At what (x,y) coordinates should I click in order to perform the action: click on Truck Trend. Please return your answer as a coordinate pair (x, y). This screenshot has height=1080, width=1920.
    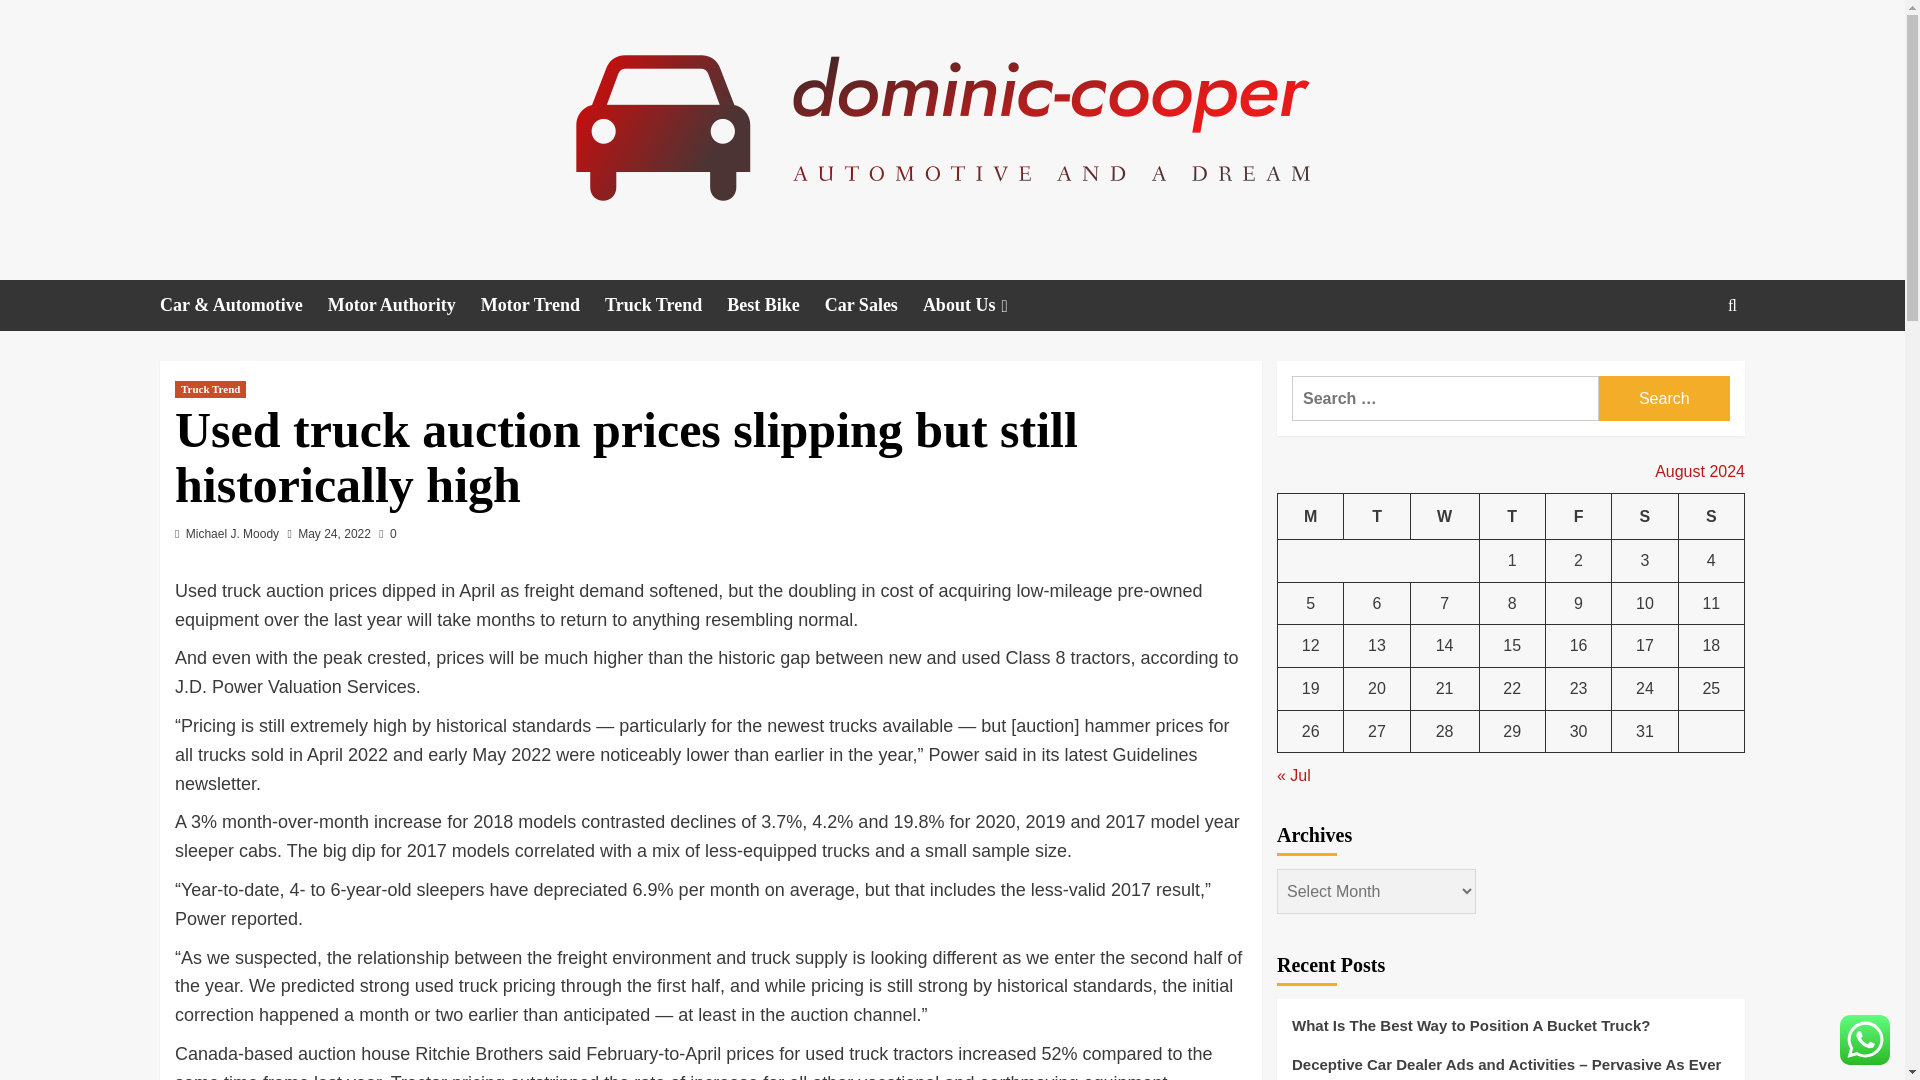
    Looking at the image, I should click on (666, 304).